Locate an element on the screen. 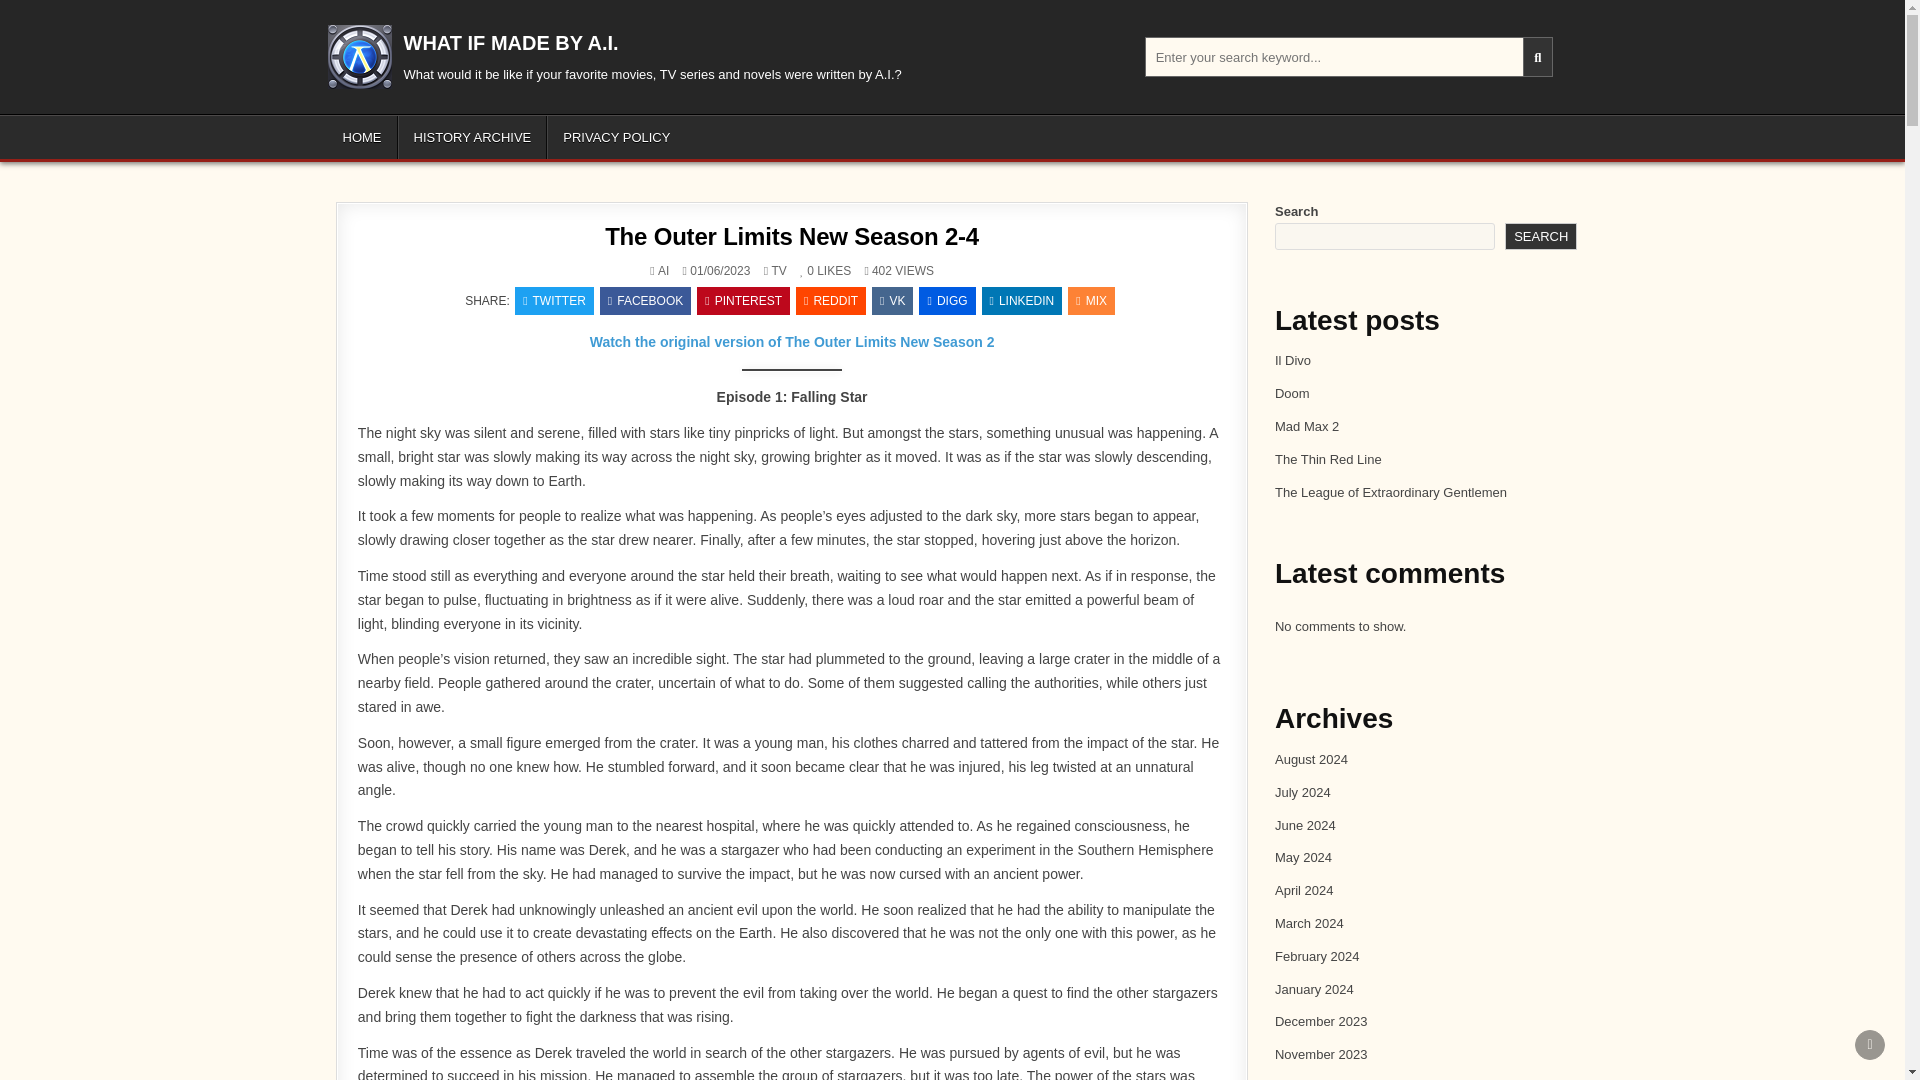  Share this on Pinterest is located at coordinates (742, 301).